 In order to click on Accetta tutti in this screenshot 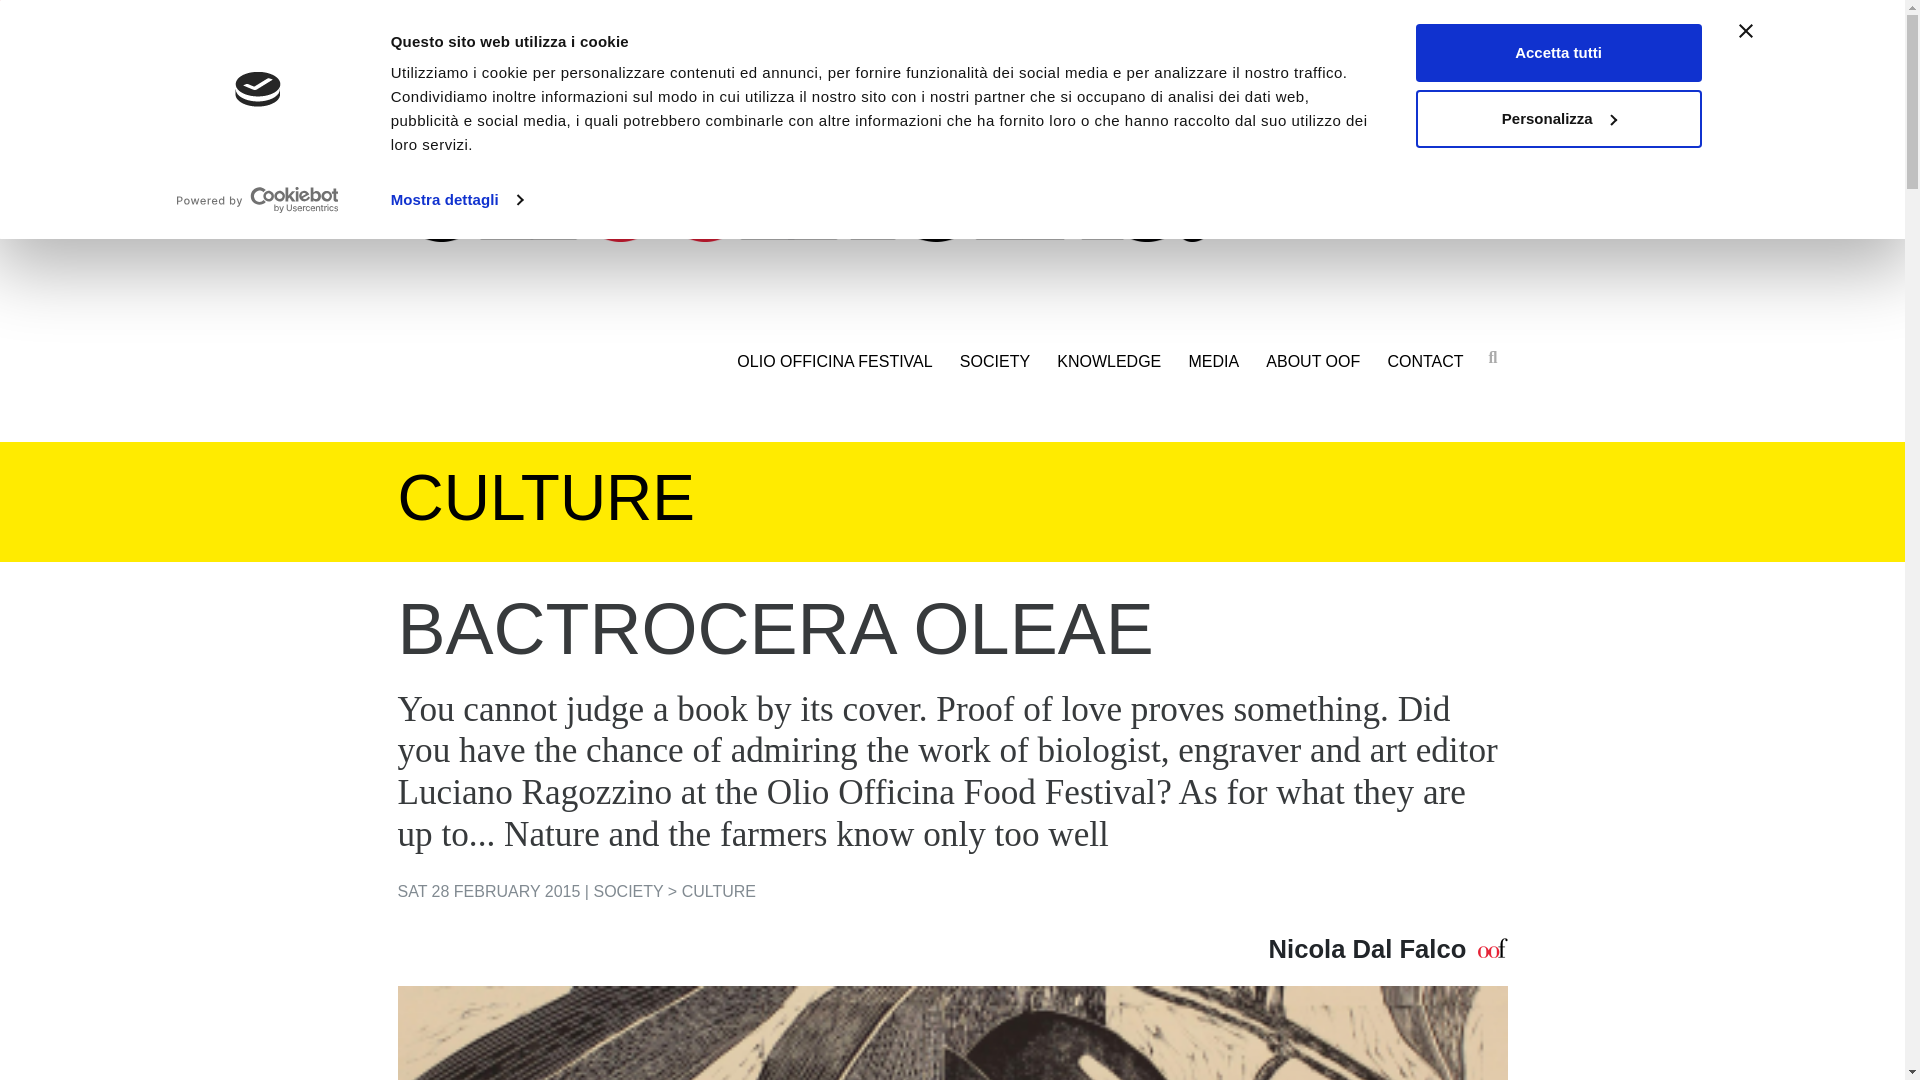, I will do `click(1558, 52)`.